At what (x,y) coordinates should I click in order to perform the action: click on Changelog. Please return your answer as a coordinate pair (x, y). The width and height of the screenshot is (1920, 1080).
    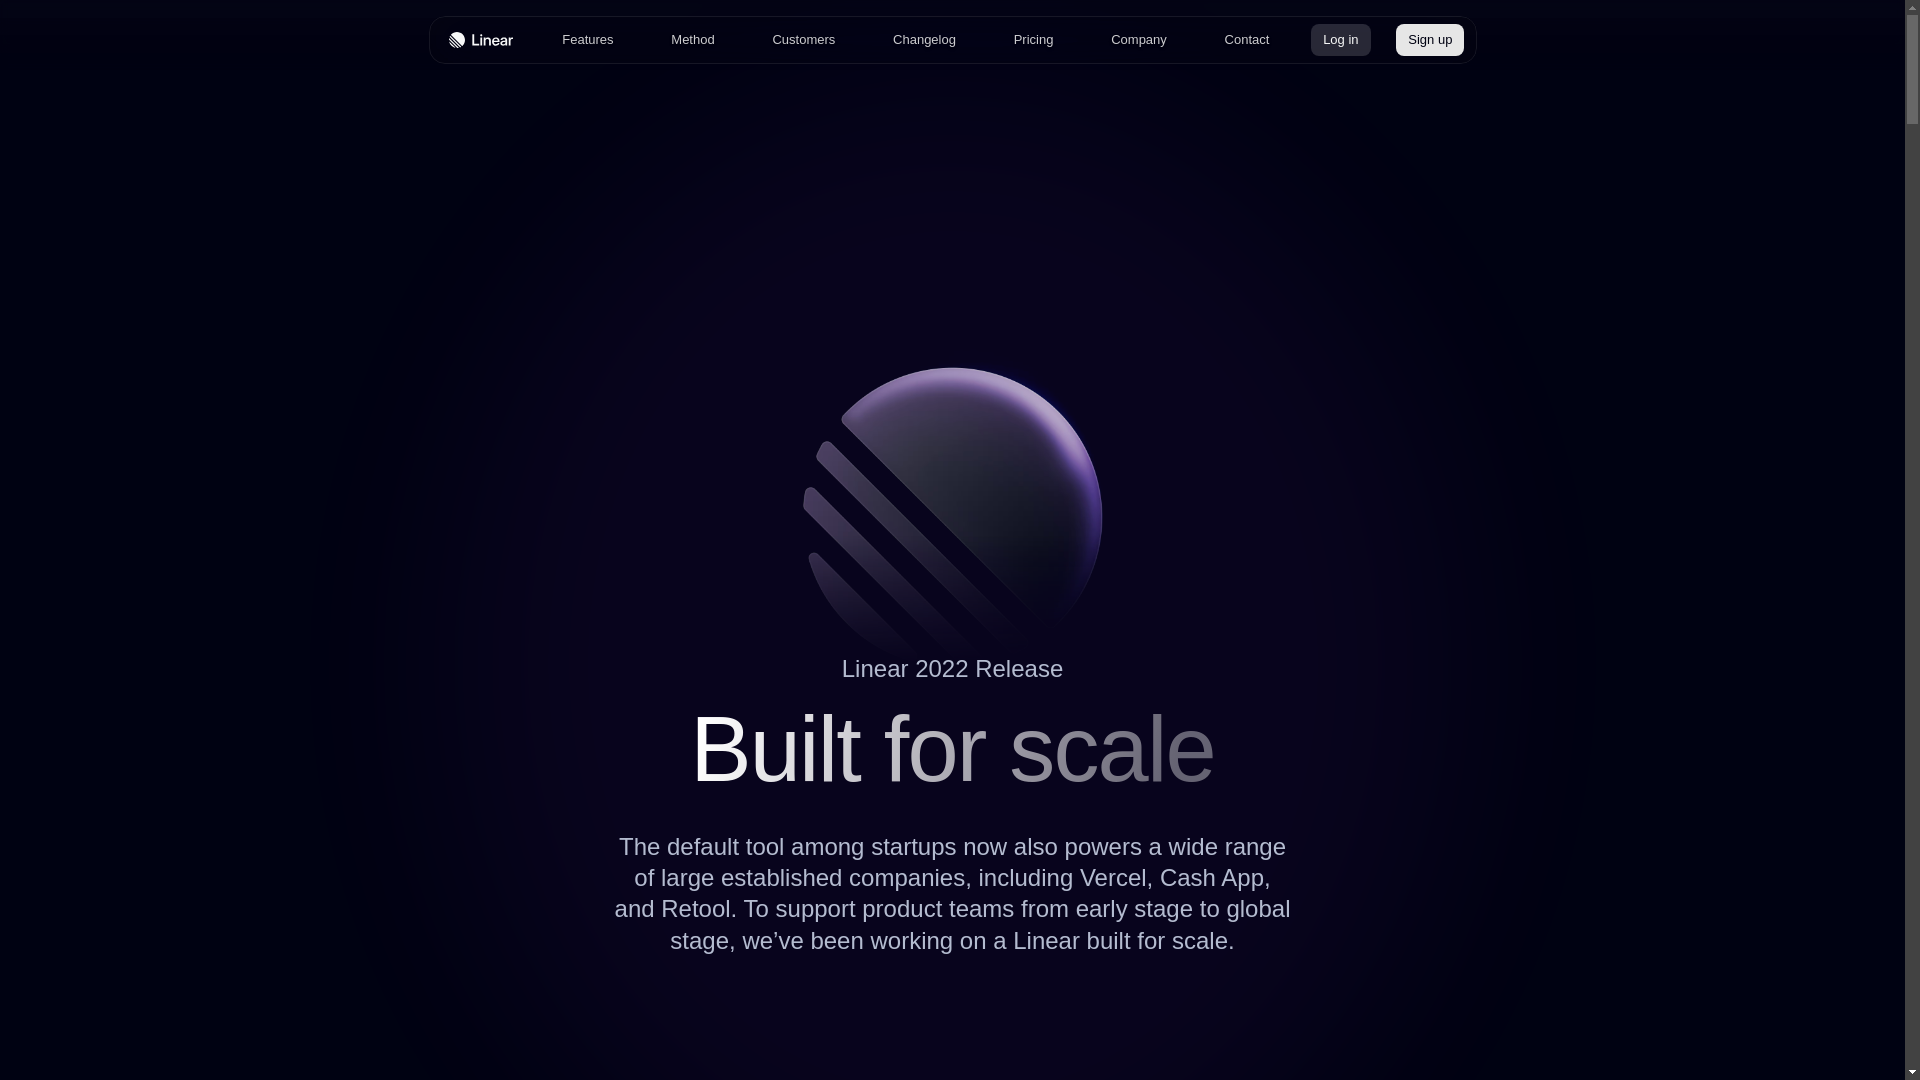
    Looking at the image, I should click on (924, 40).